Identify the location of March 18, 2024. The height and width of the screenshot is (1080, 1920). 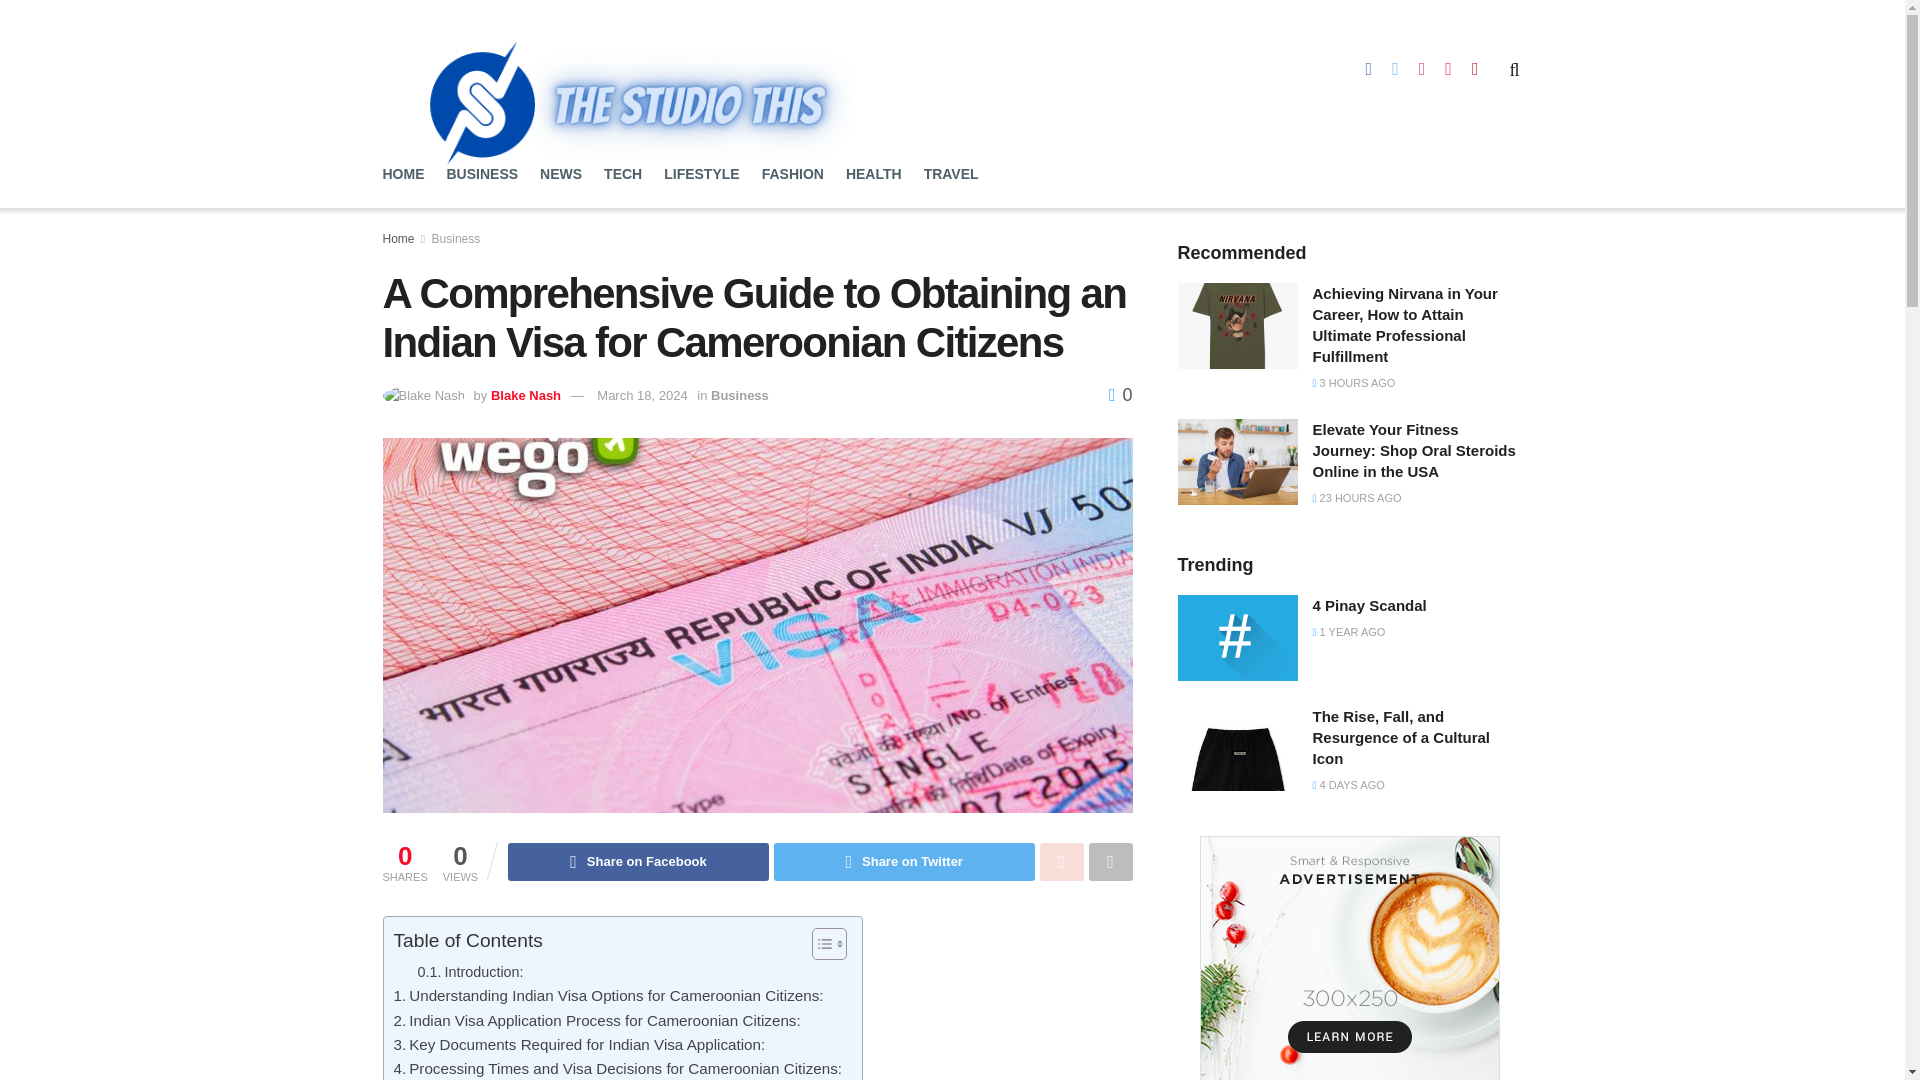
(642, 394).